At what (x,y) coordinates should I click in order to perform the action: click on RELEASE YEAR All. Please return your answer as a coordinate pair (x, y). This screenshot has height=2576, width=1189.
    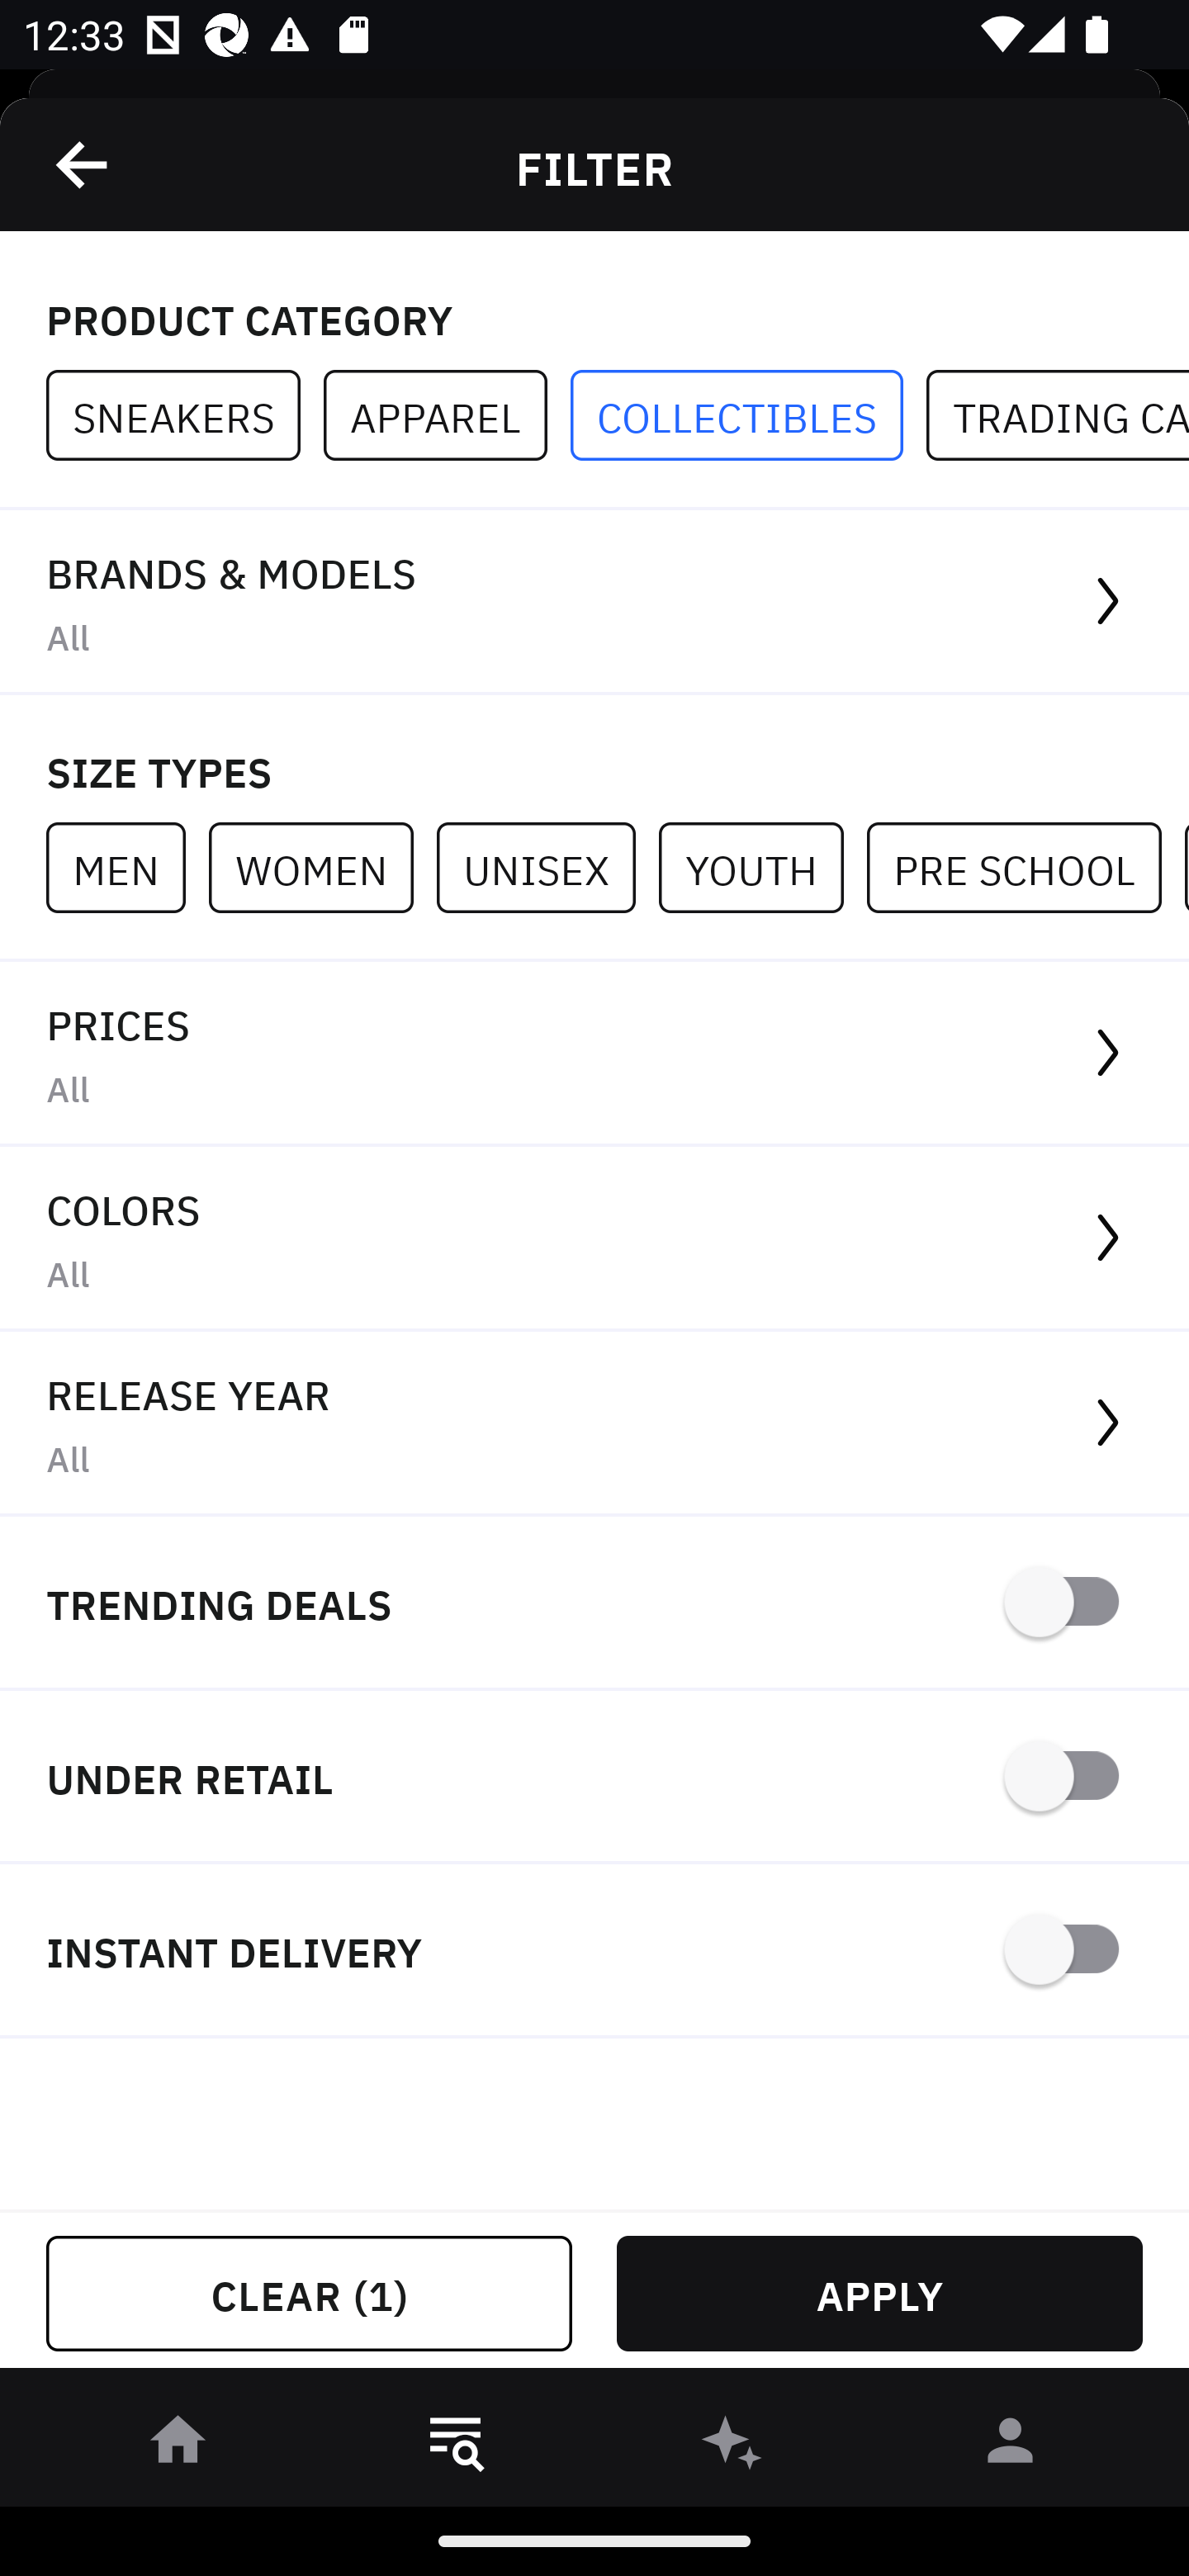
    Looking at the image, I should click on (594, 1424).